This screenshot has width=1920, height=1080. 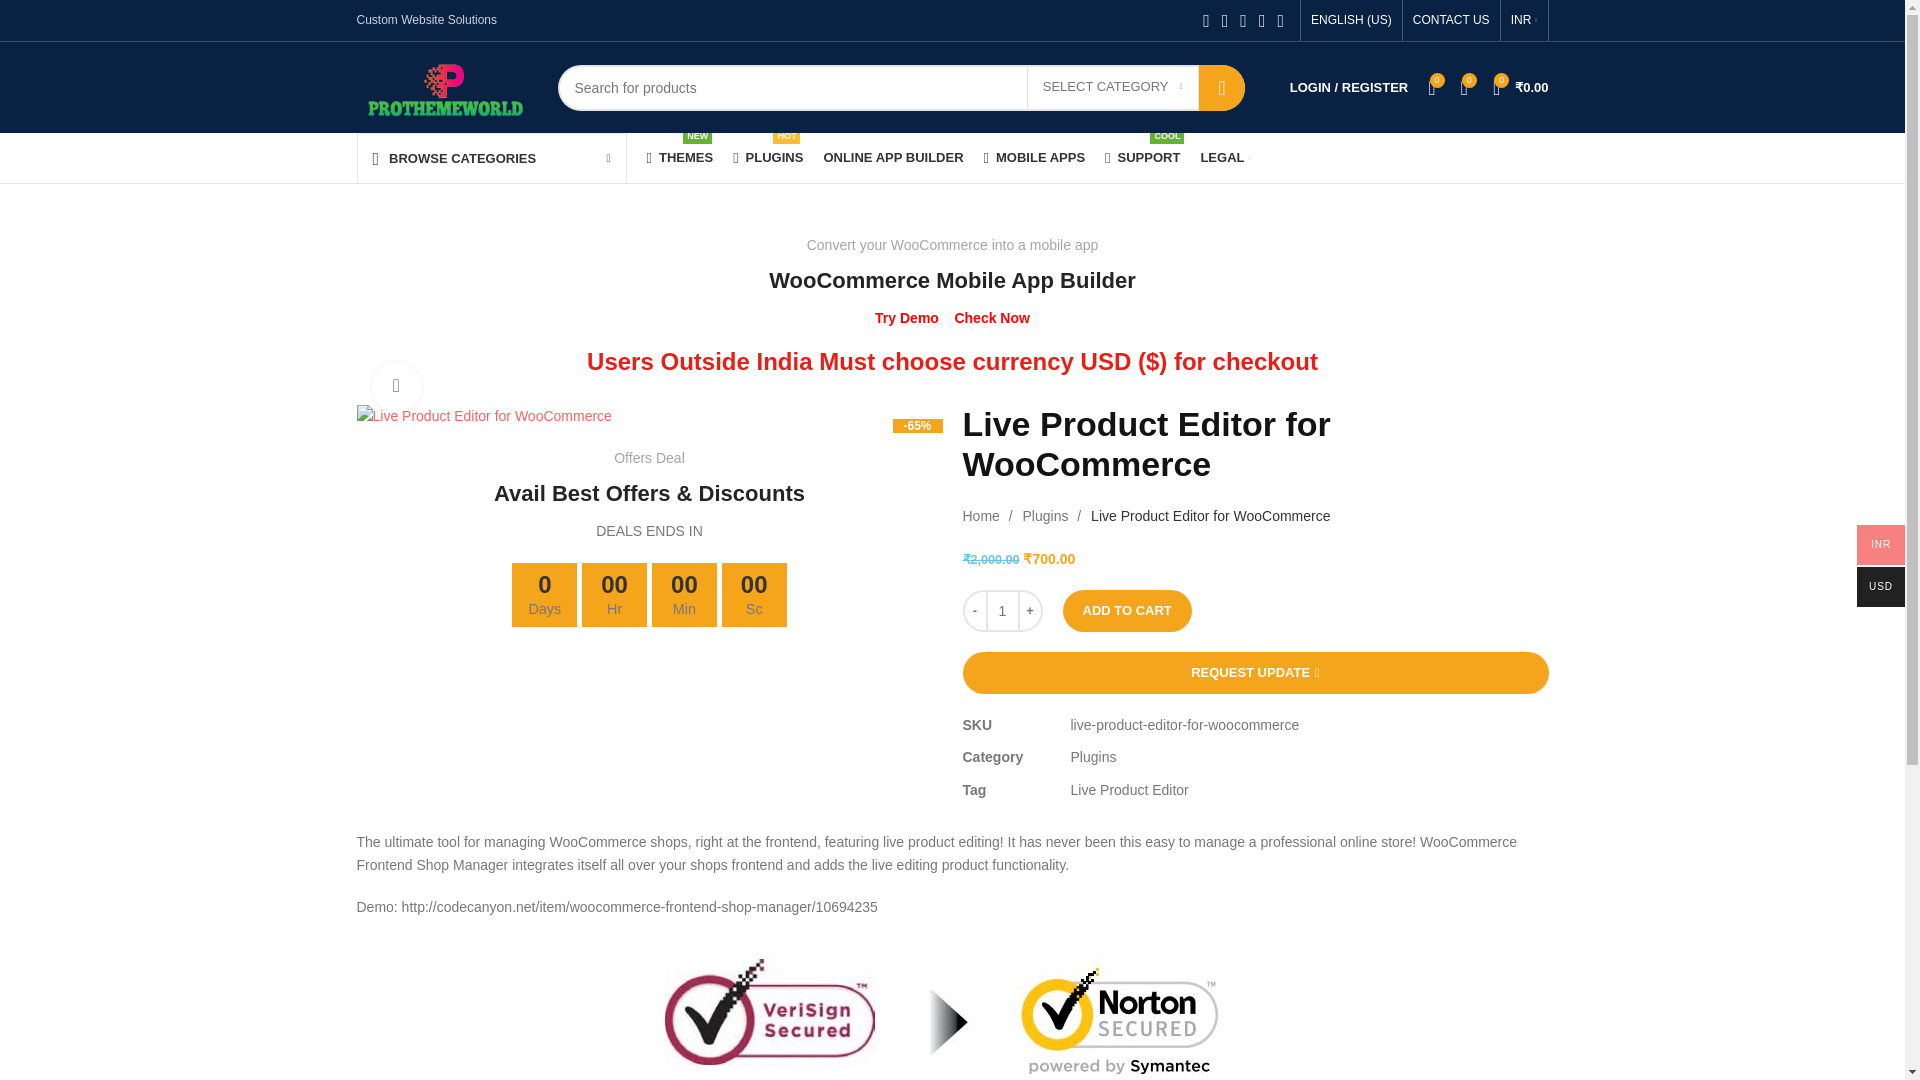 What do you see at coordinates (1464, 88) in the screenshot?
I see `0` at bounding box center [1464, 88].